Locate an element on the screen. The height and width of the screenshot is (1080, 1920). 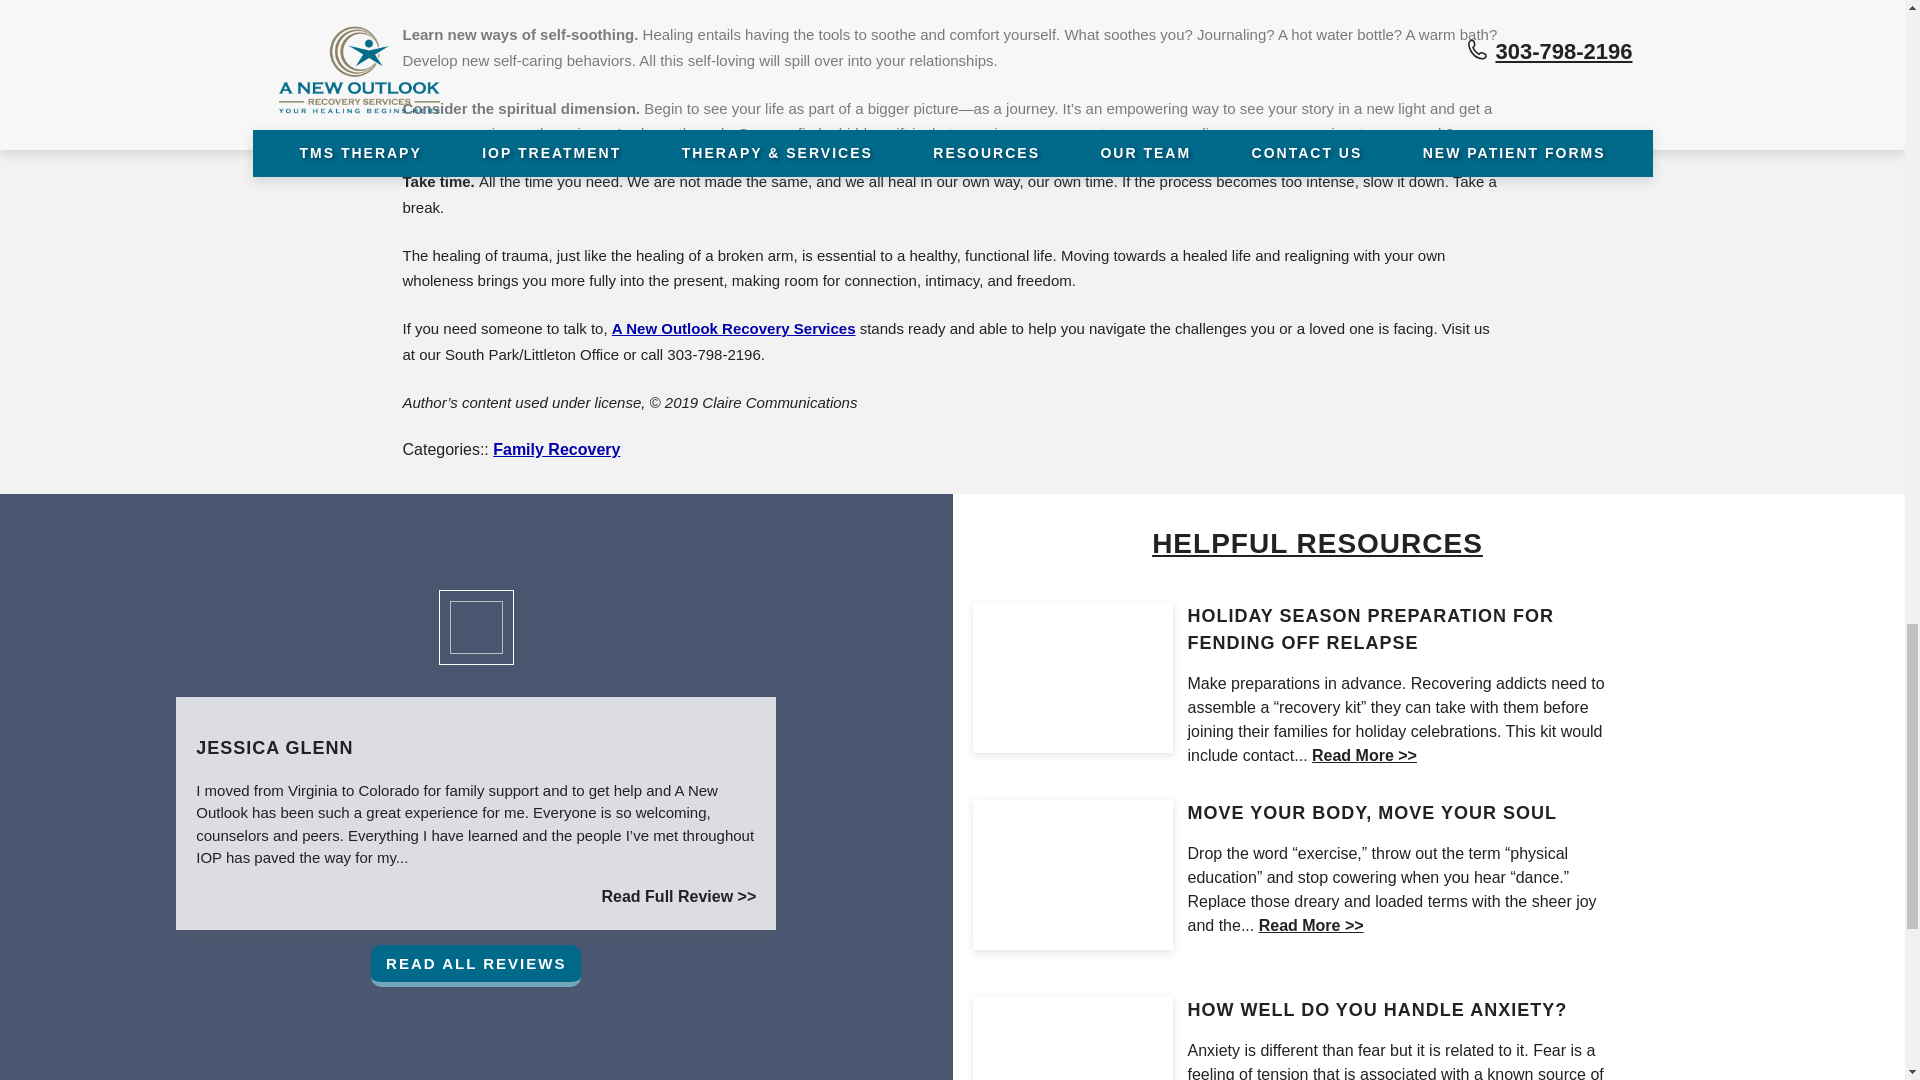
Family Recovery is located at coordinates (556, 448).